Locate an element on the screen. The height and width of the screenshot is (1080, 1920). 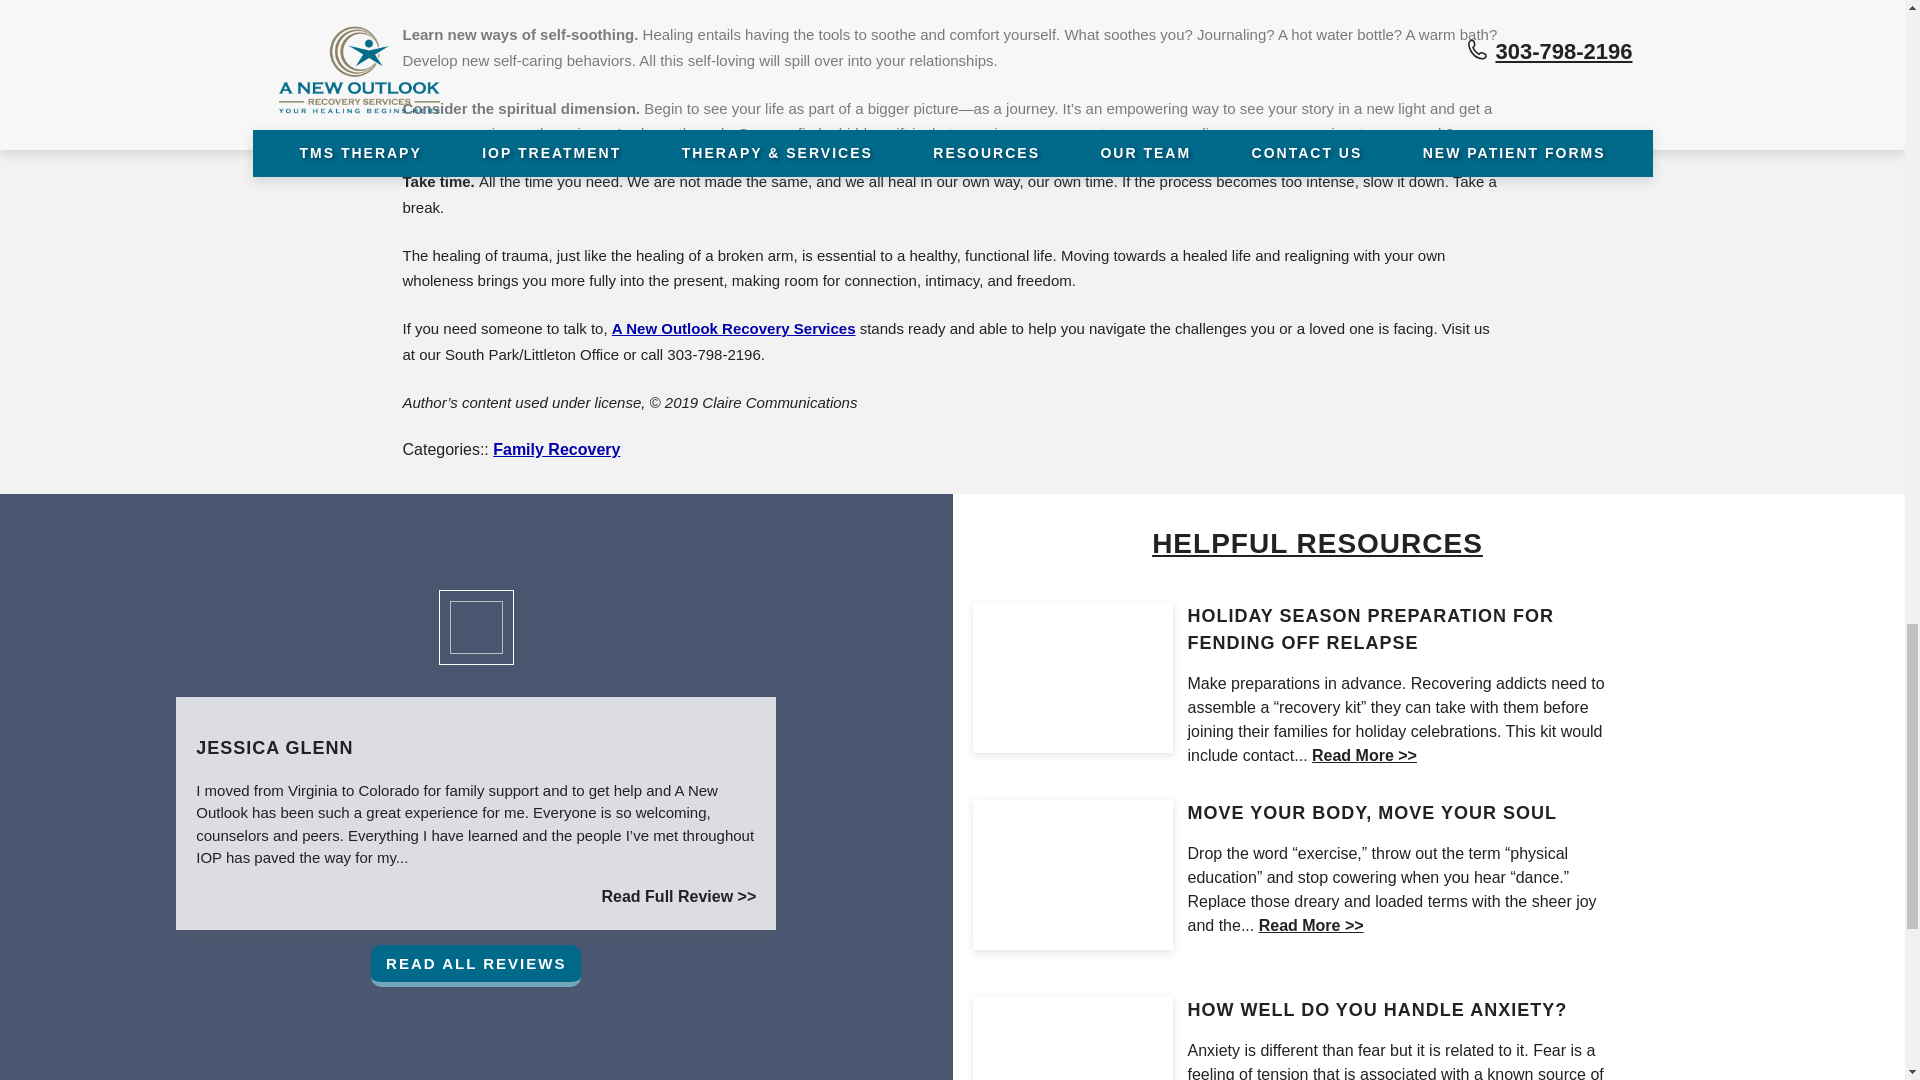
Family Recovery is located at coordinates (556, 448).